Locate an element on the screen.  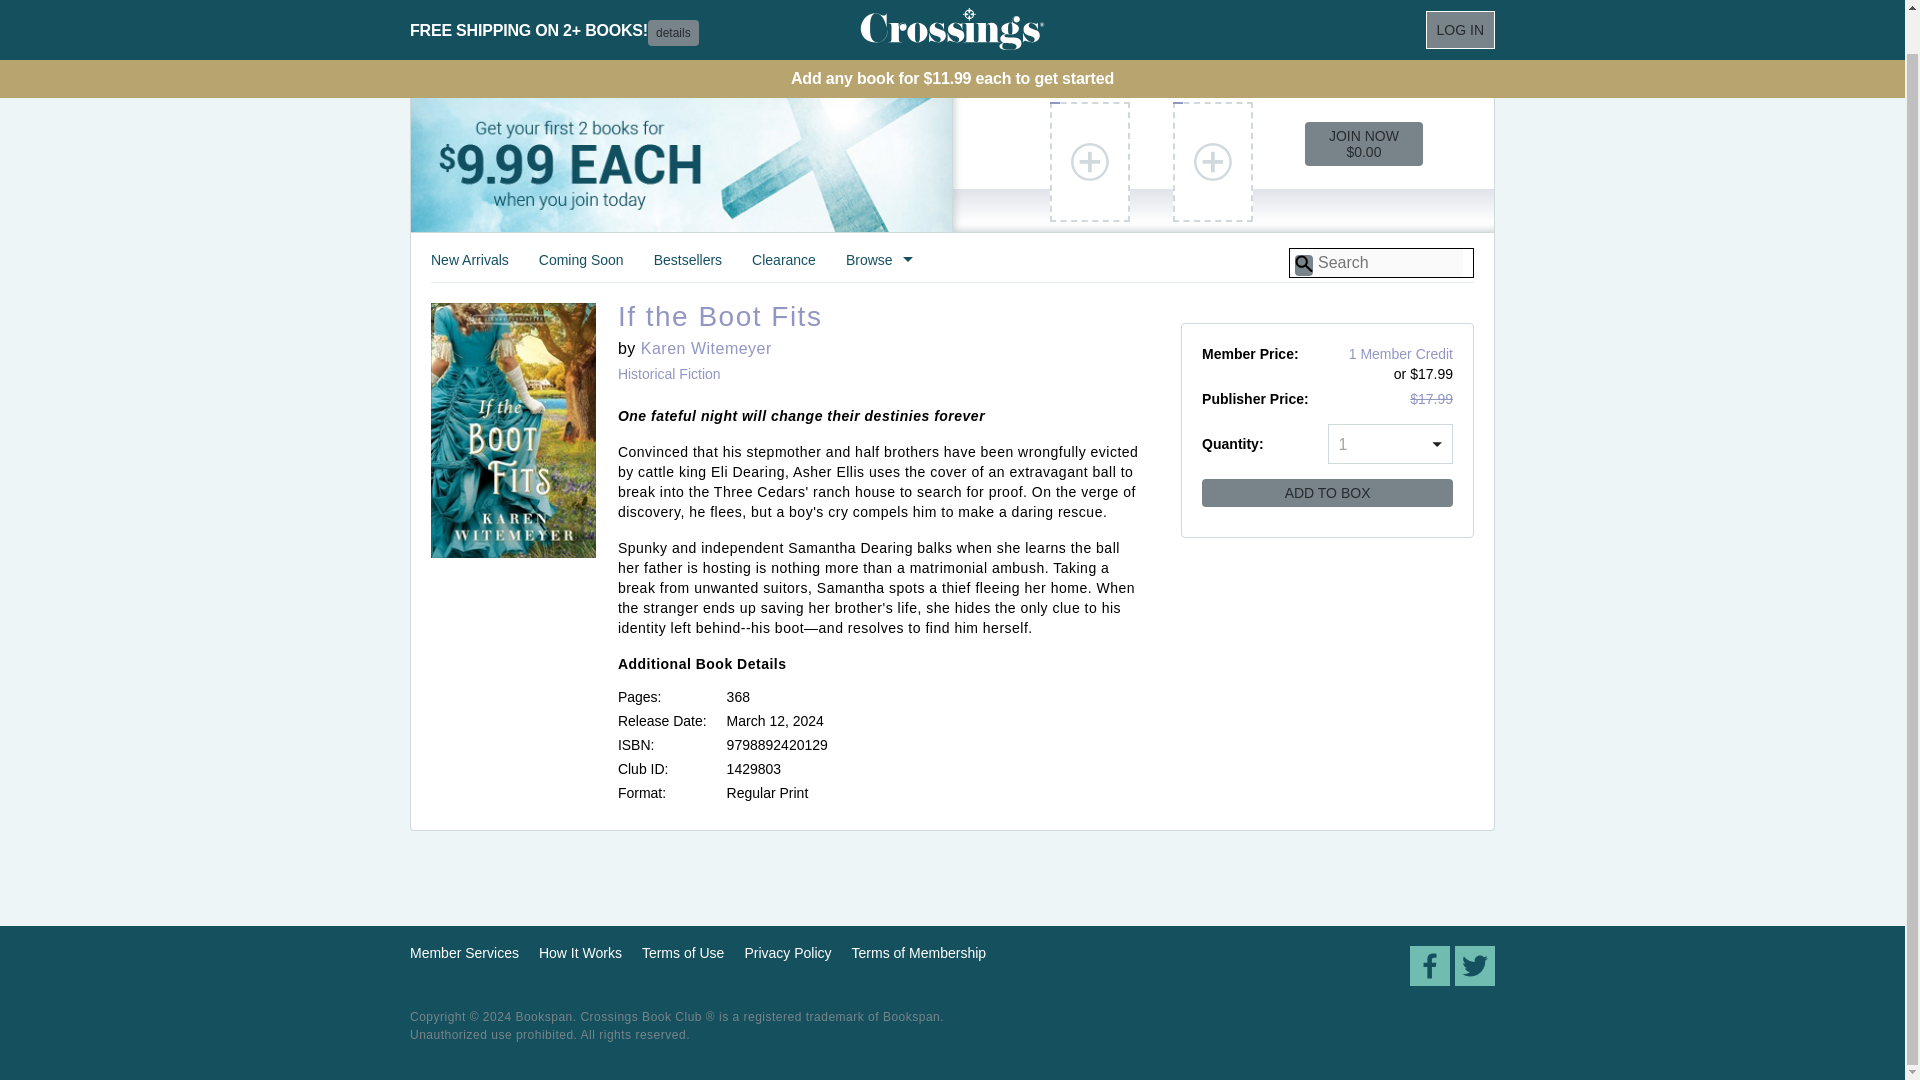
details is located at coordinates (673, 2).